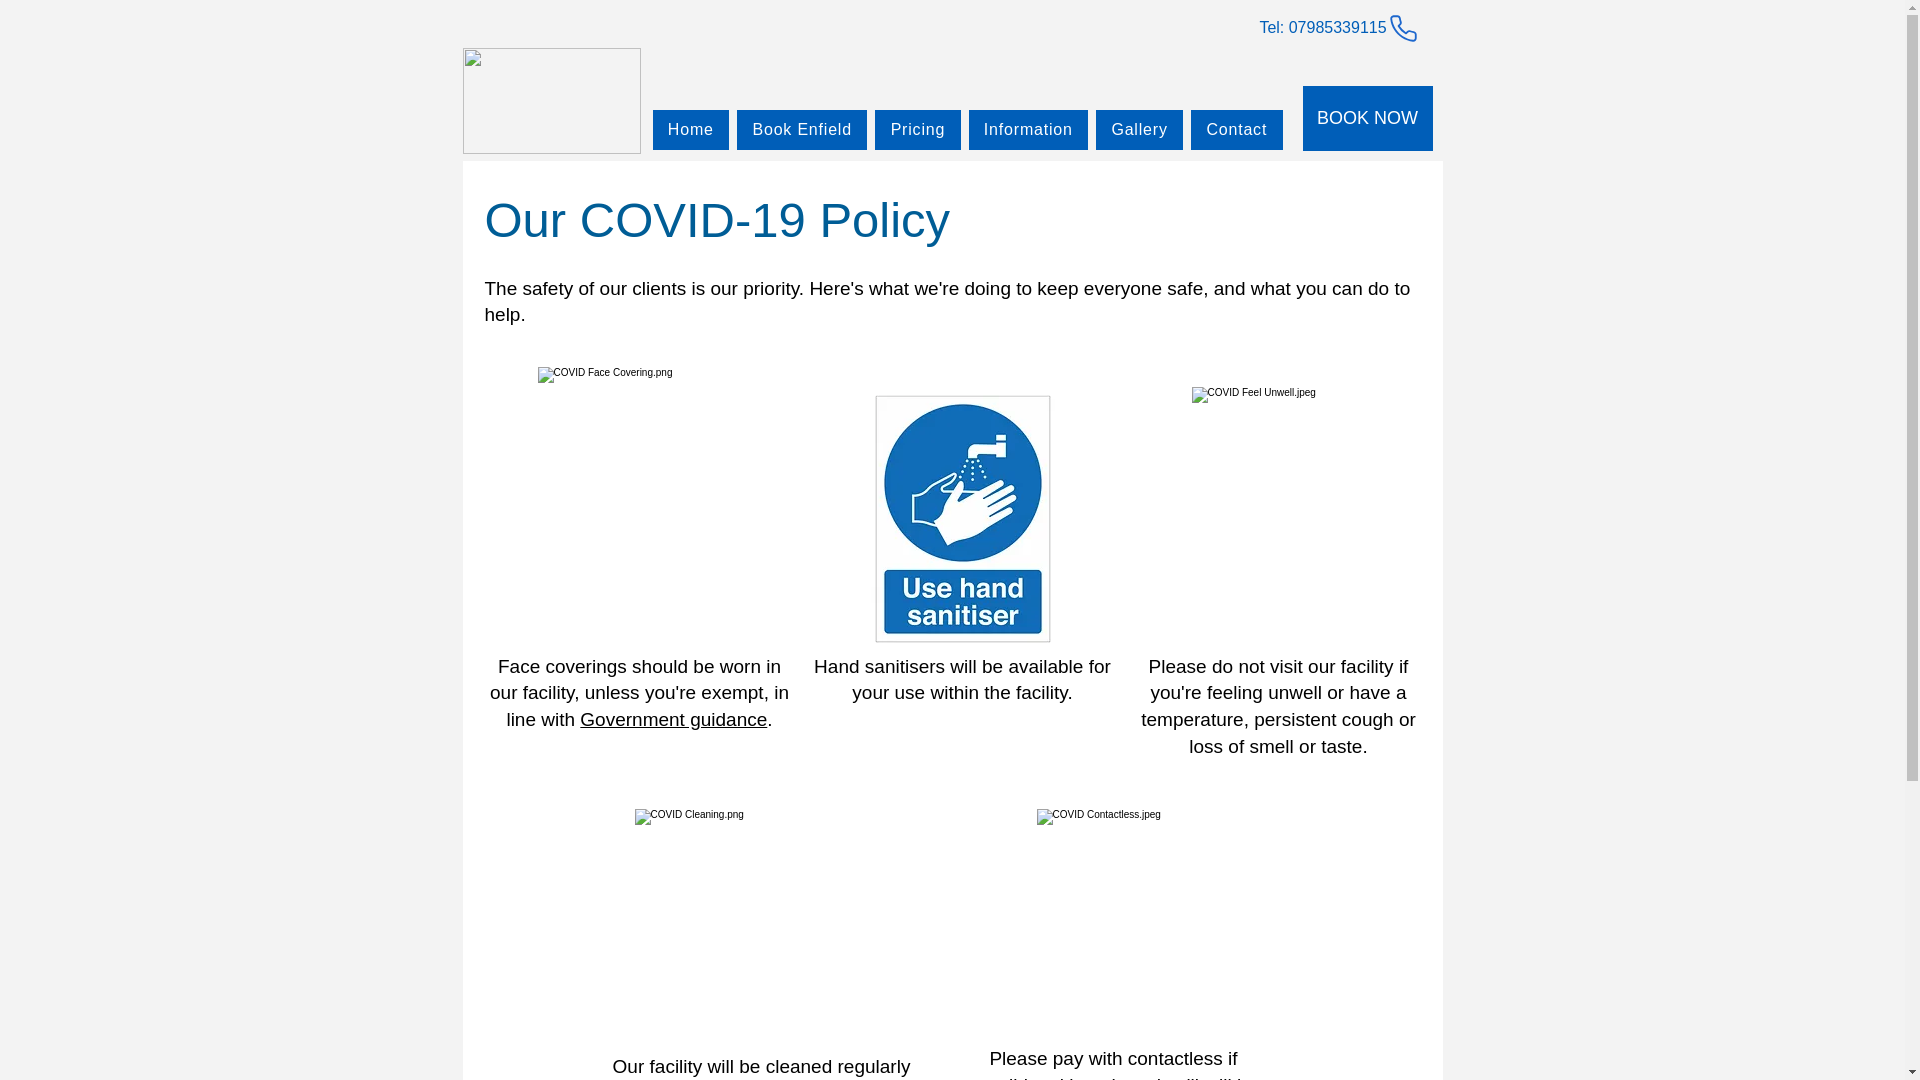  I want to click on Book Enfield, so click(802, 130).